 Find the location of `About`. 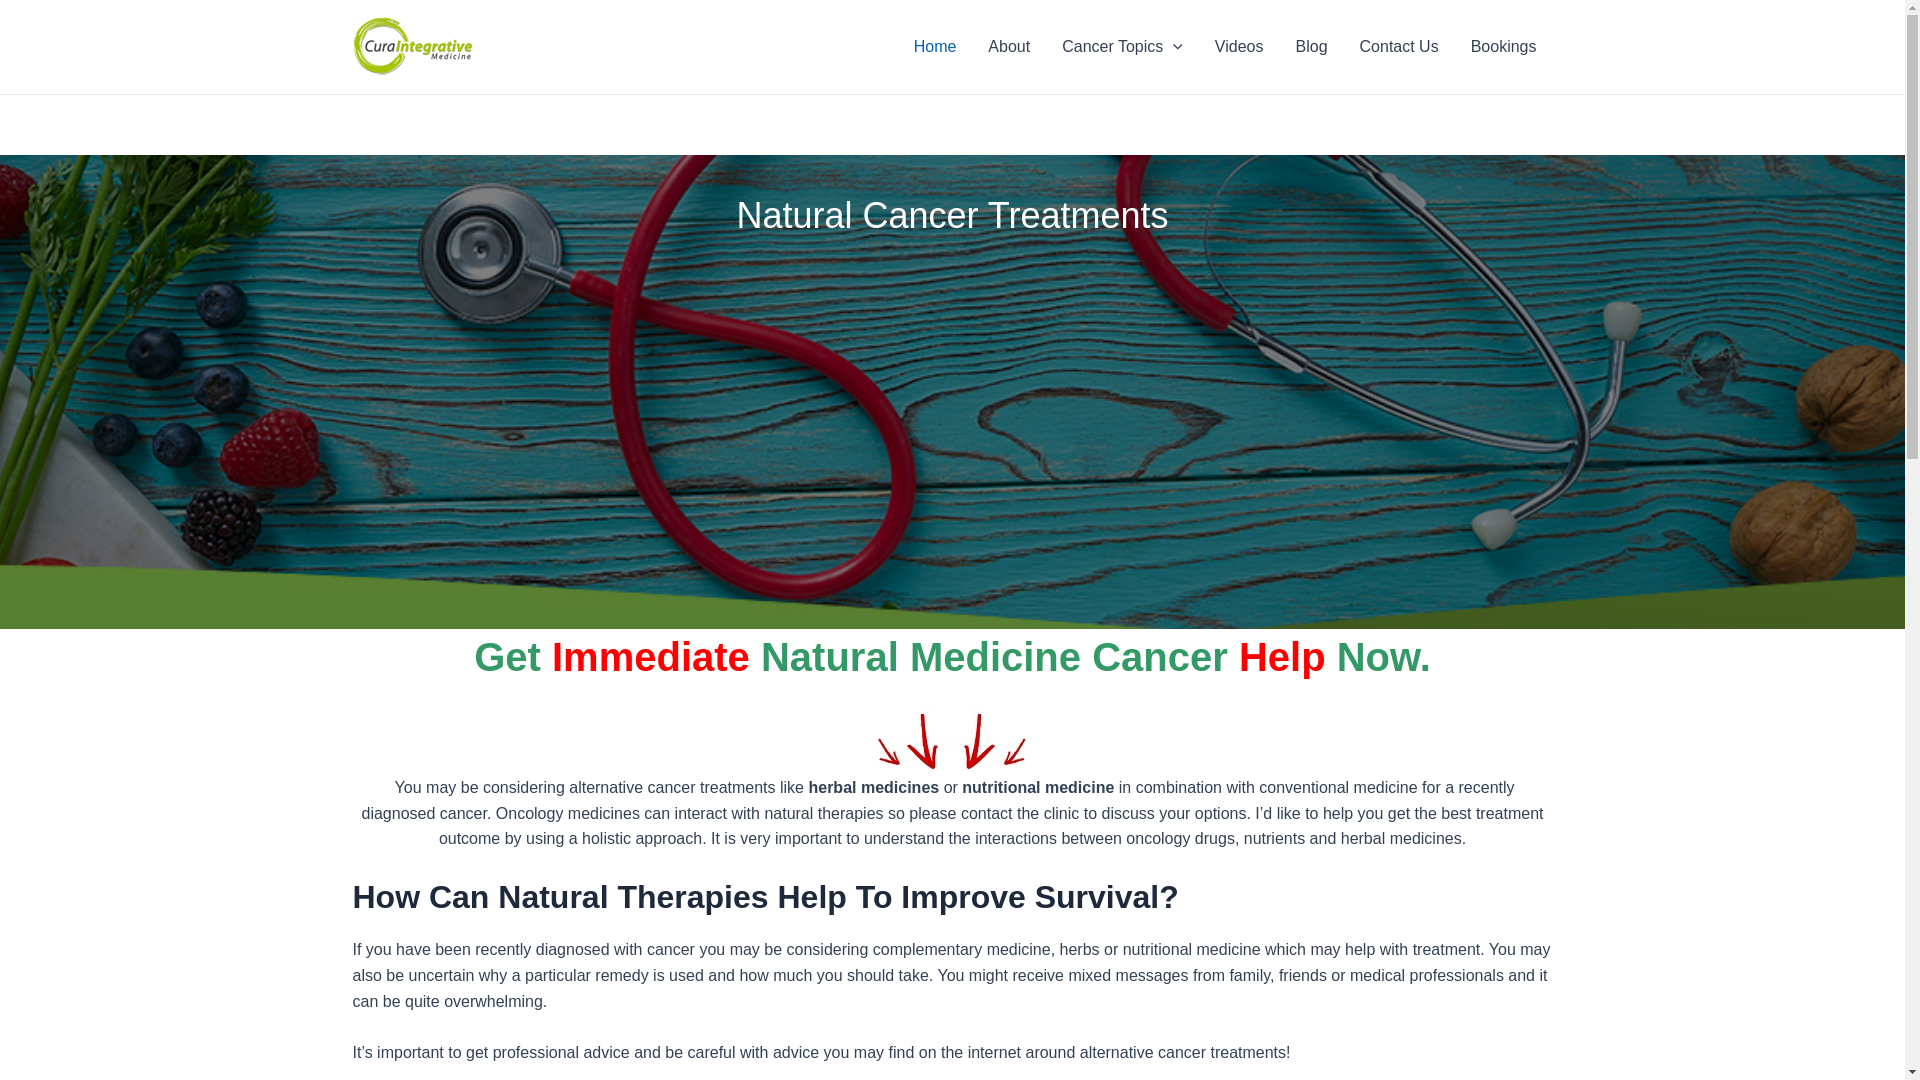

About is located at coordinates (1009, 47).